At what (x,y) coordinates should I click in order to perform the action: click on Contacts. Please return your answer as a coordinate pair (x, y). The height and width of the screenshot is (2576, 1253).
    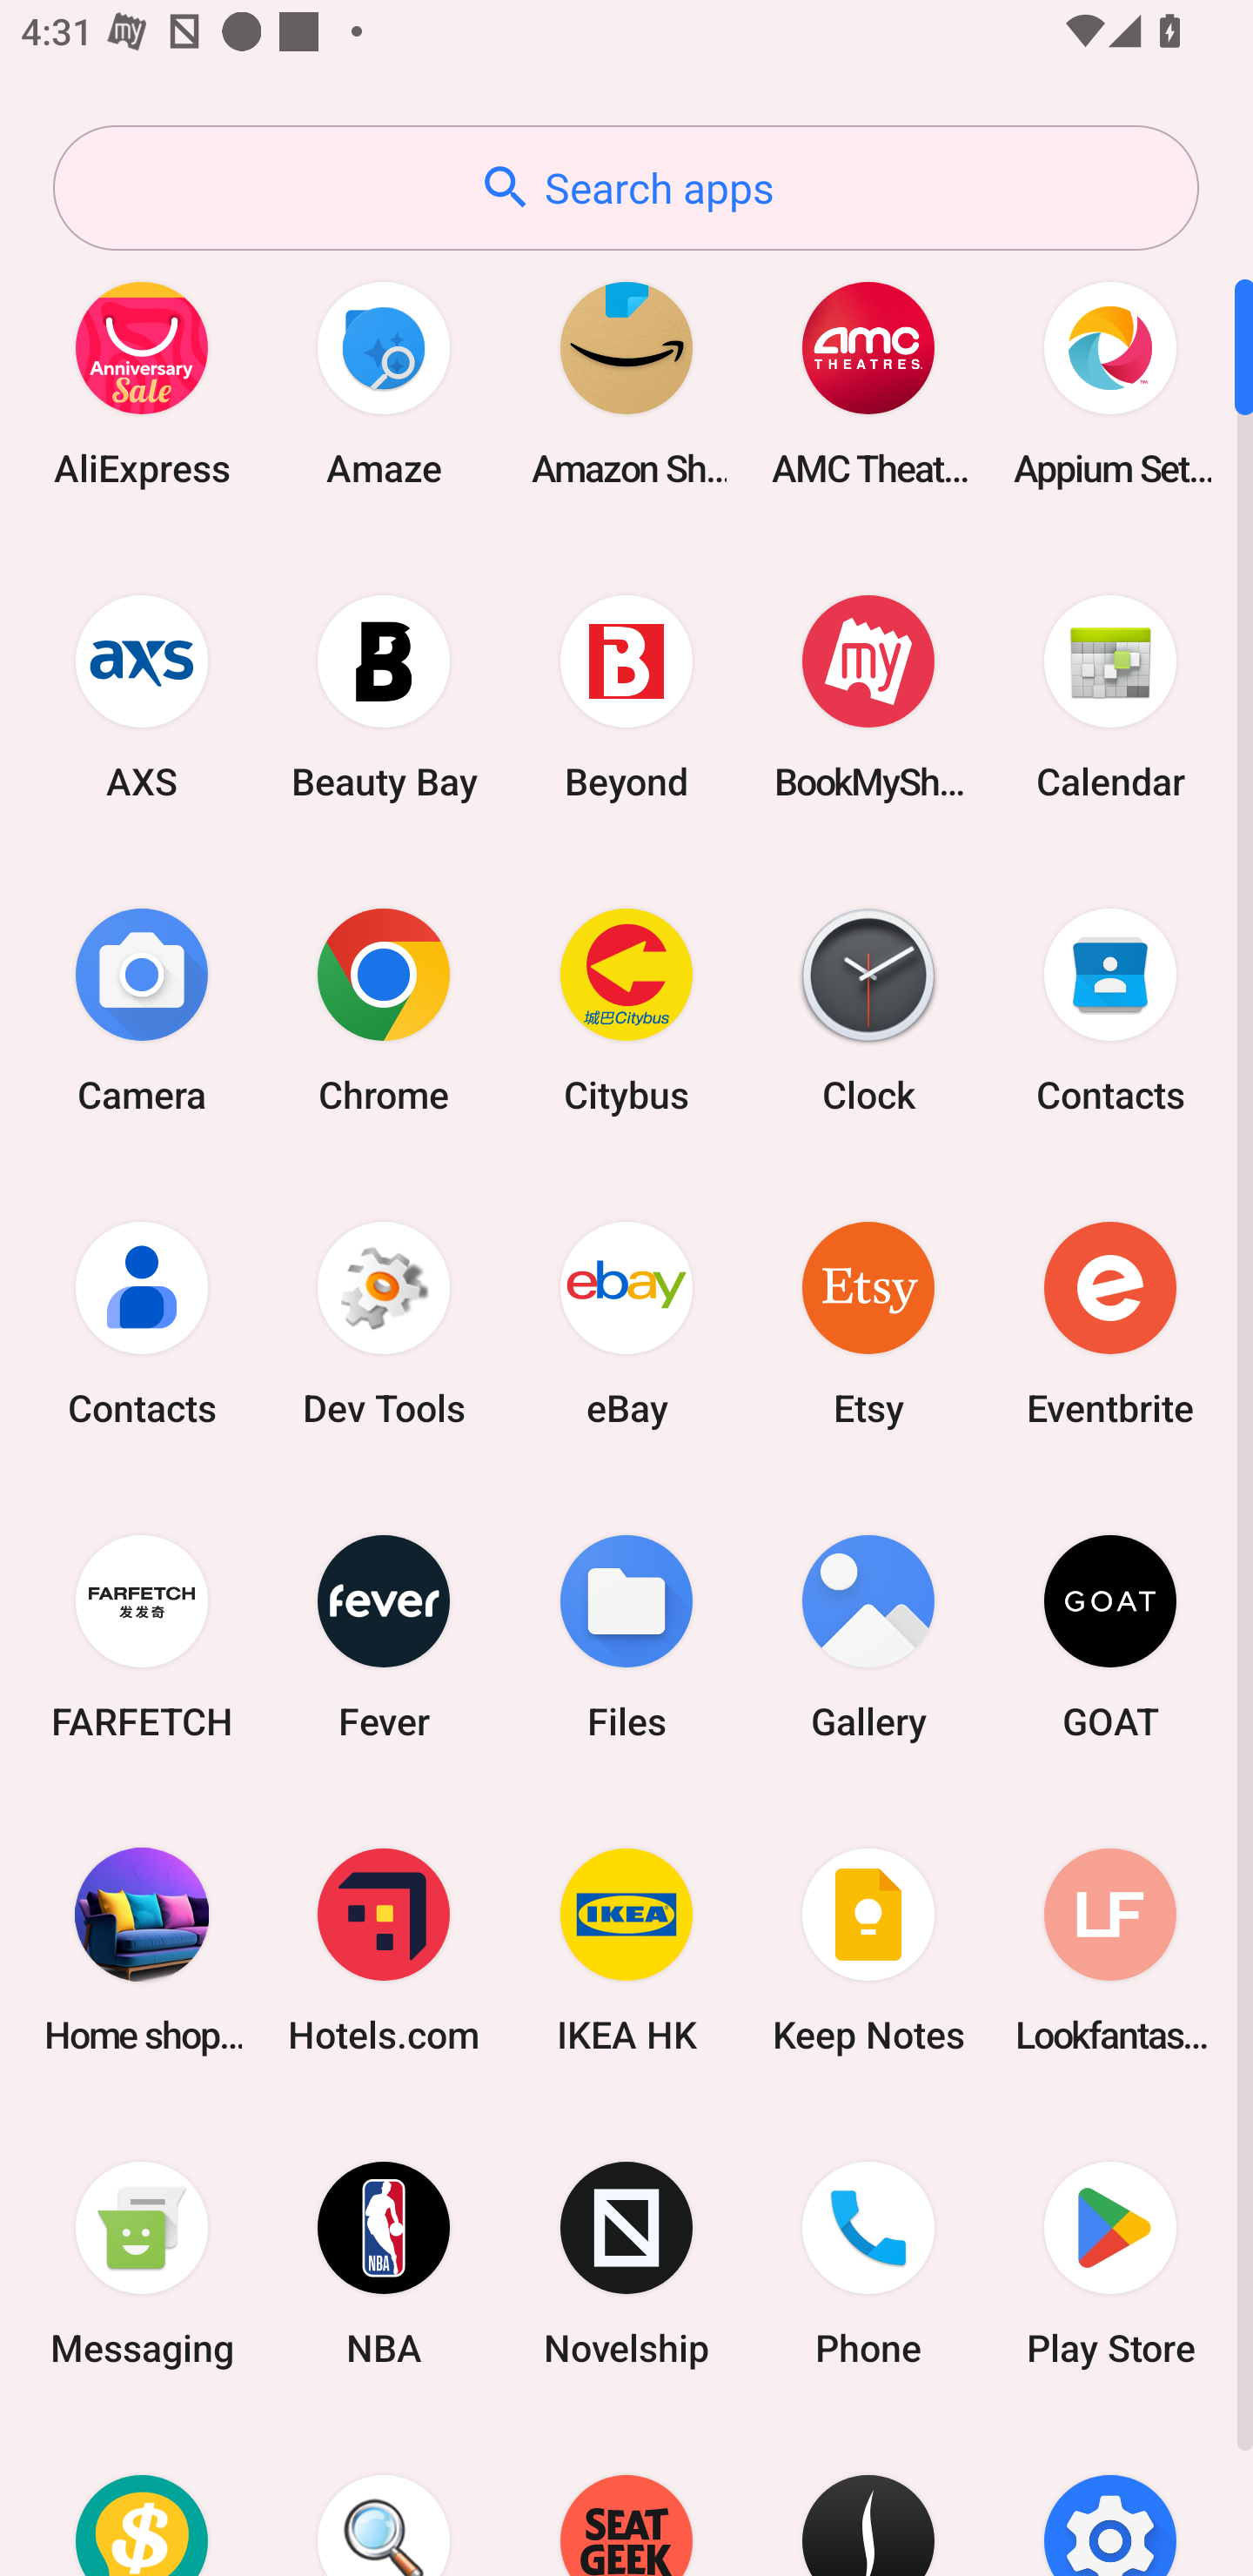
    Looking at the image, I should click on (142, 1323).